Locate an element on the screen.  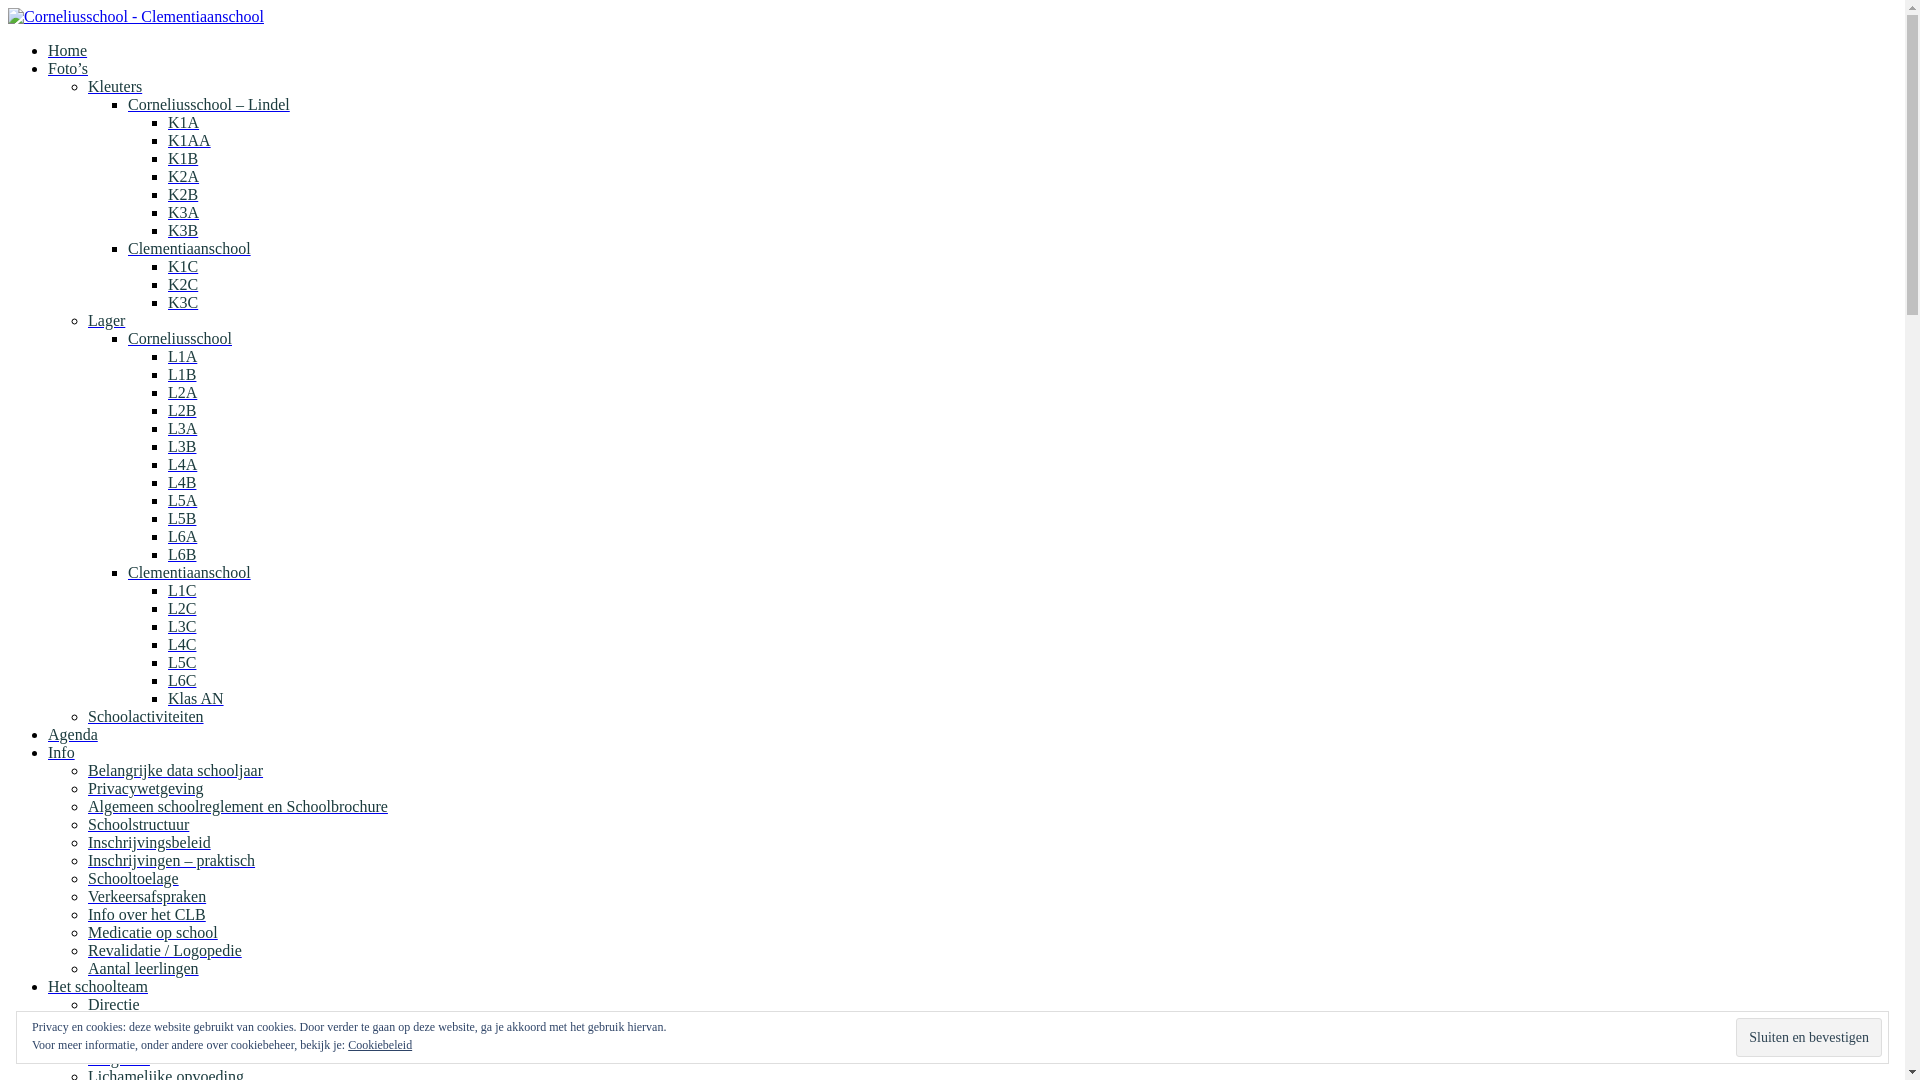
L4C is located at coordinates (182, 644).